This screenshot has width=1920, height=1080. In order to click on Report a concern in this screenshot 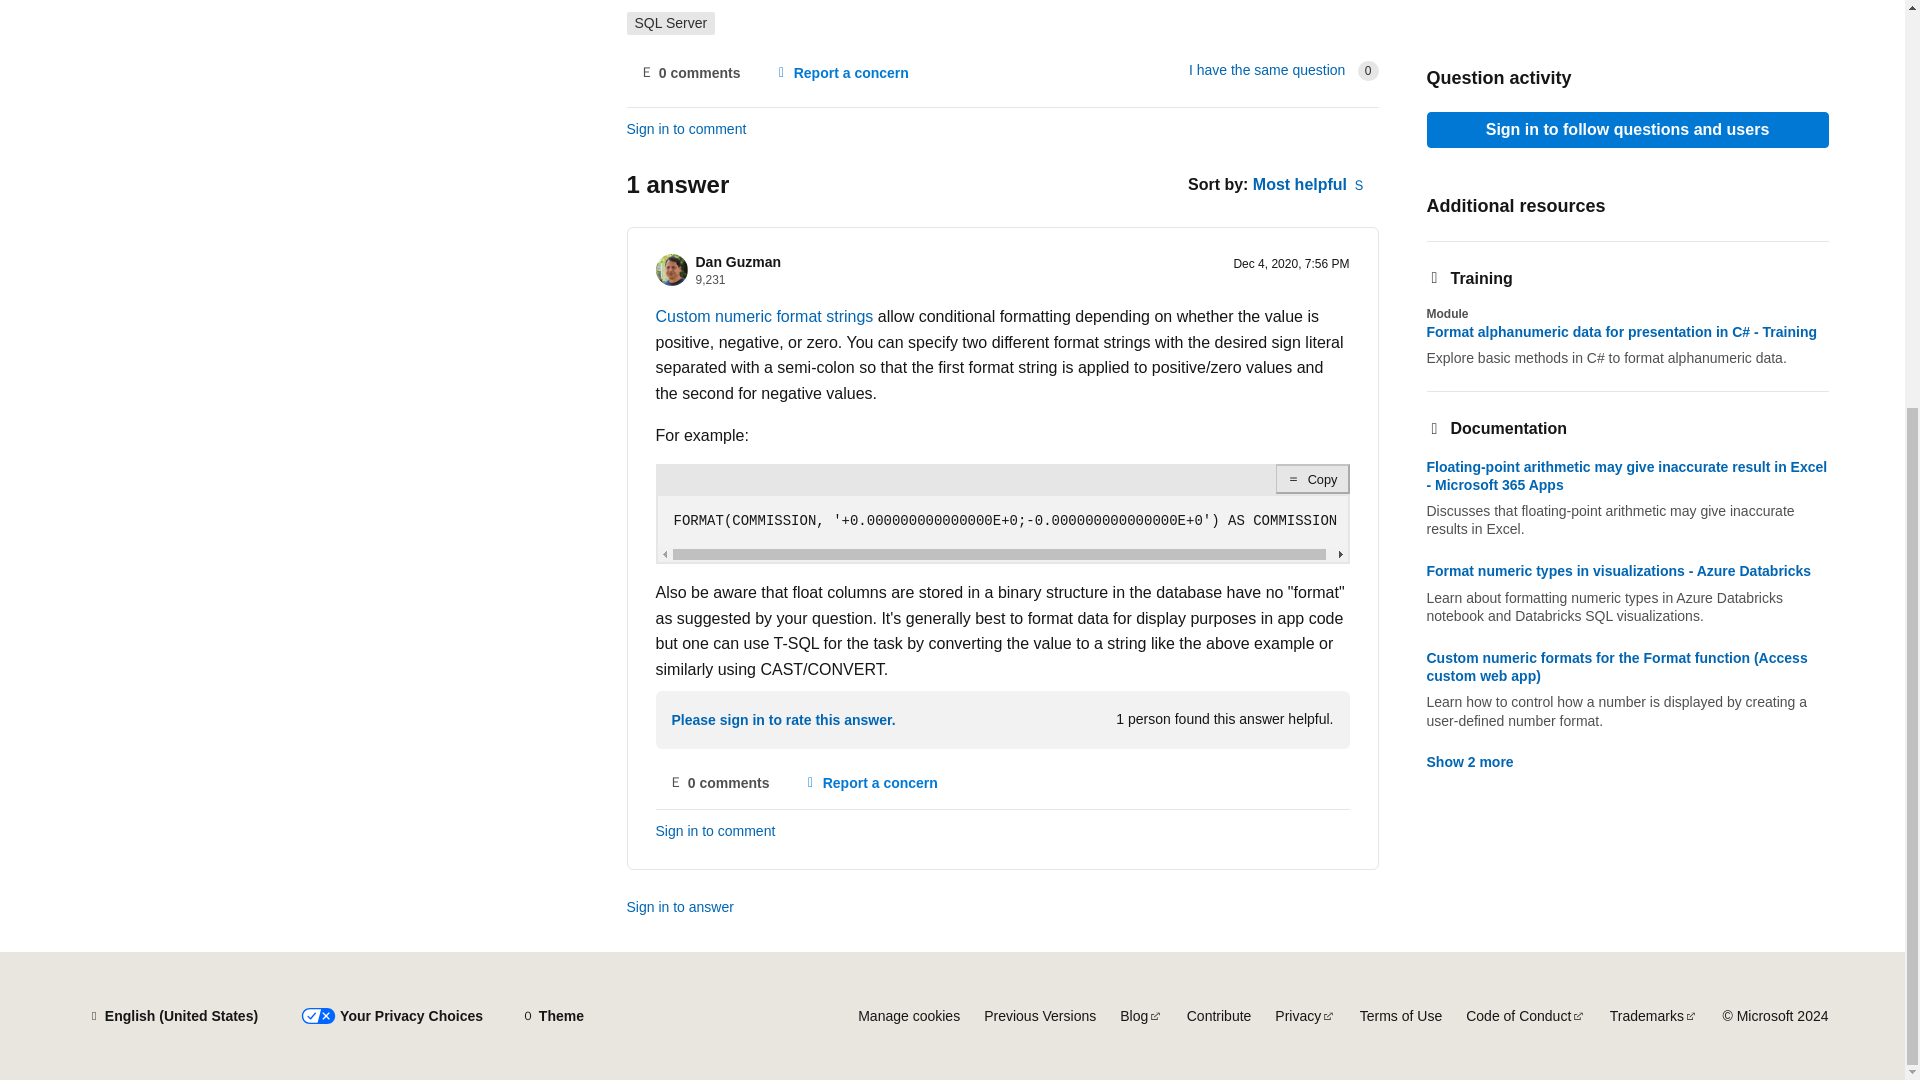, I will do `click(840, 72)`.